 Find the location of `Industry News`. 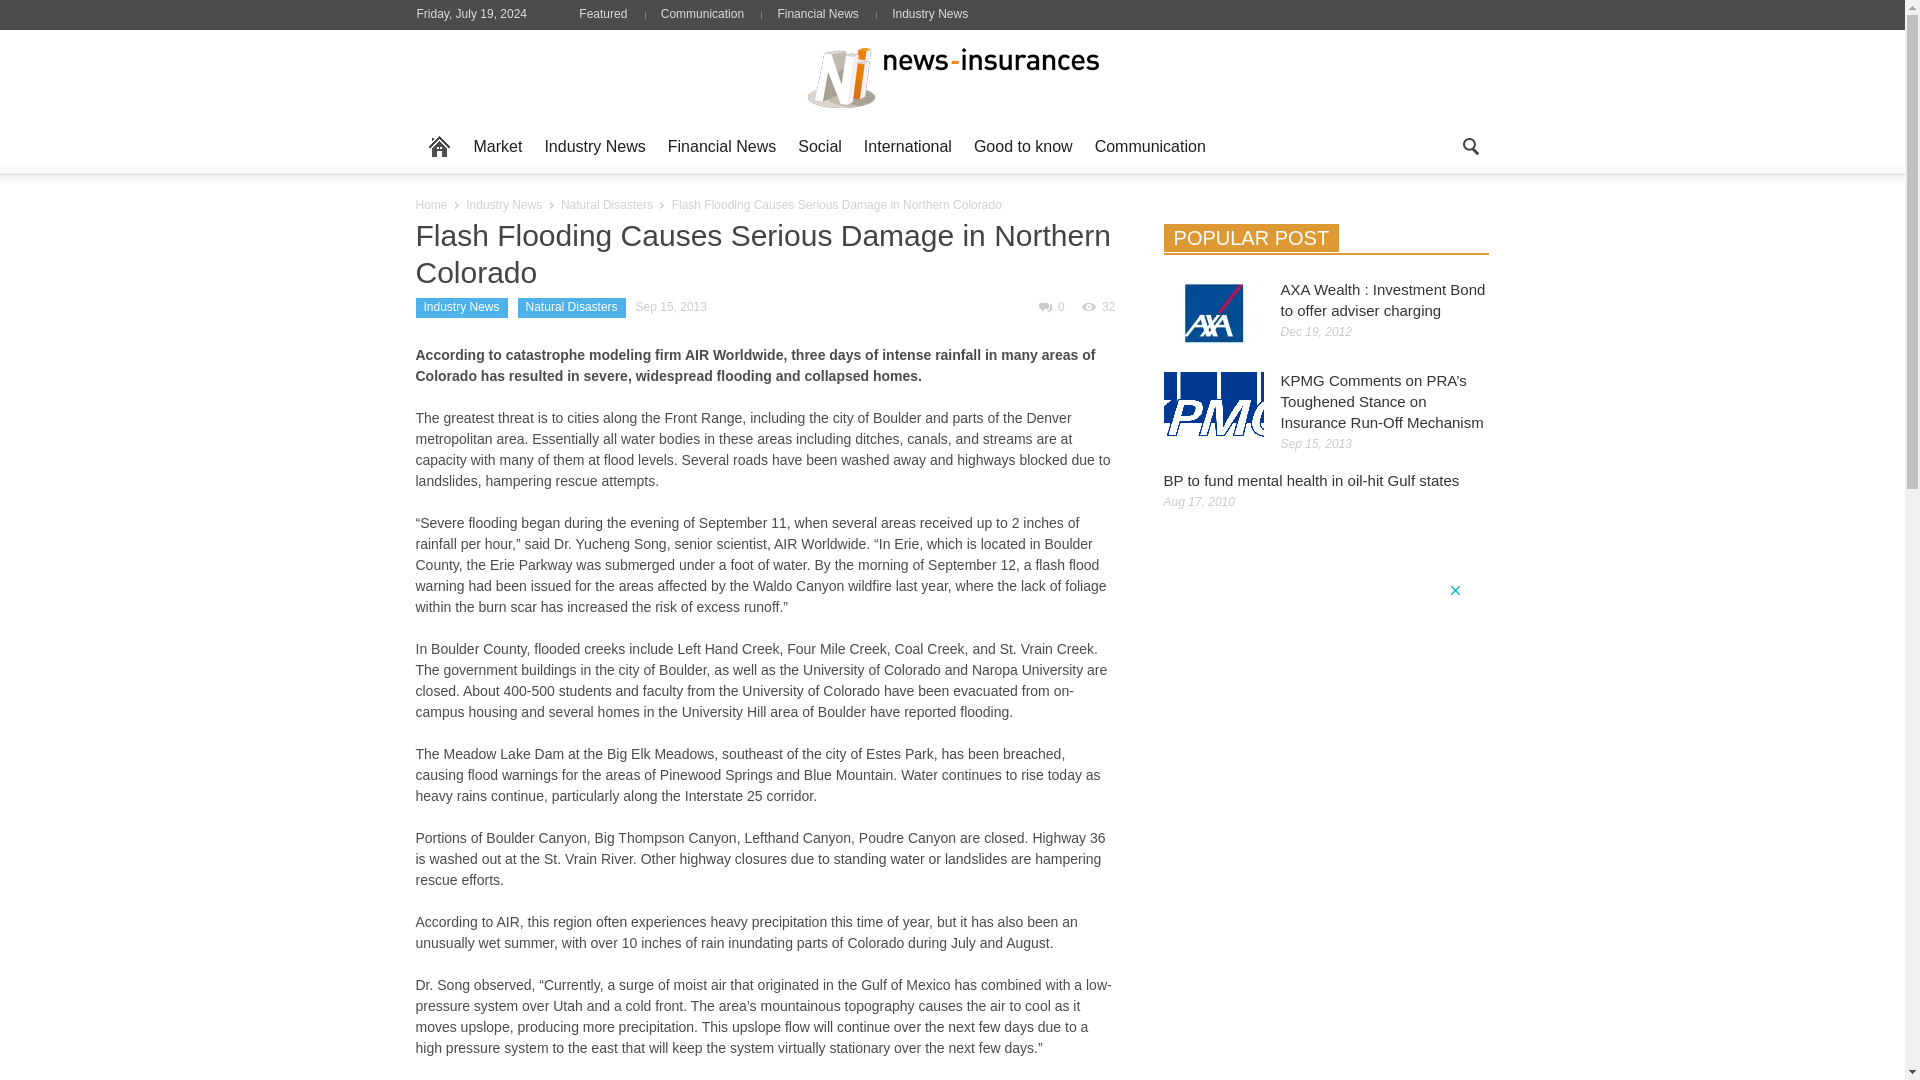

Industry News is located at coordinates (930, 13).